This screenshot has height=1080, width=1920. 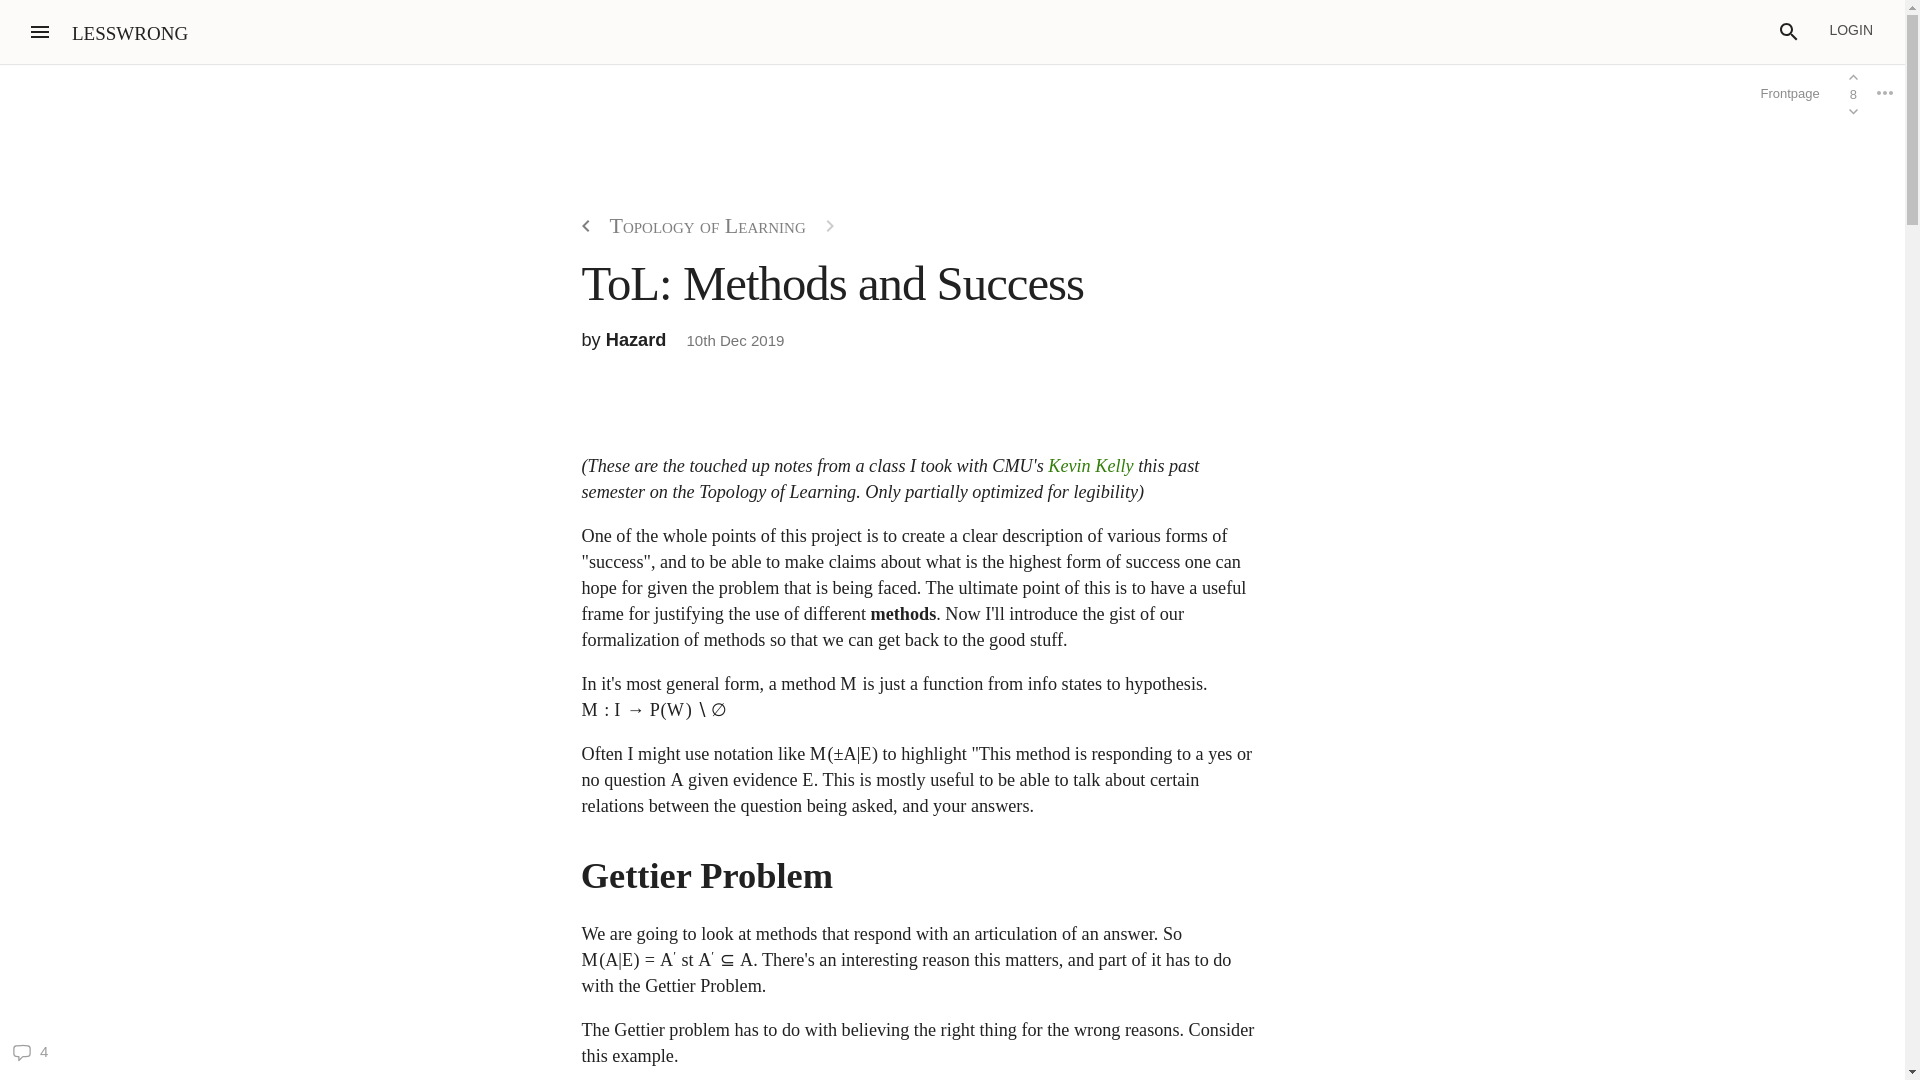 What do you see at coordinates (586, 225) in the screenshot?
I see `ToL: This ONE WEIRD Trick to make you a GENIUS at Topology!` at bounding box center [586, 225].